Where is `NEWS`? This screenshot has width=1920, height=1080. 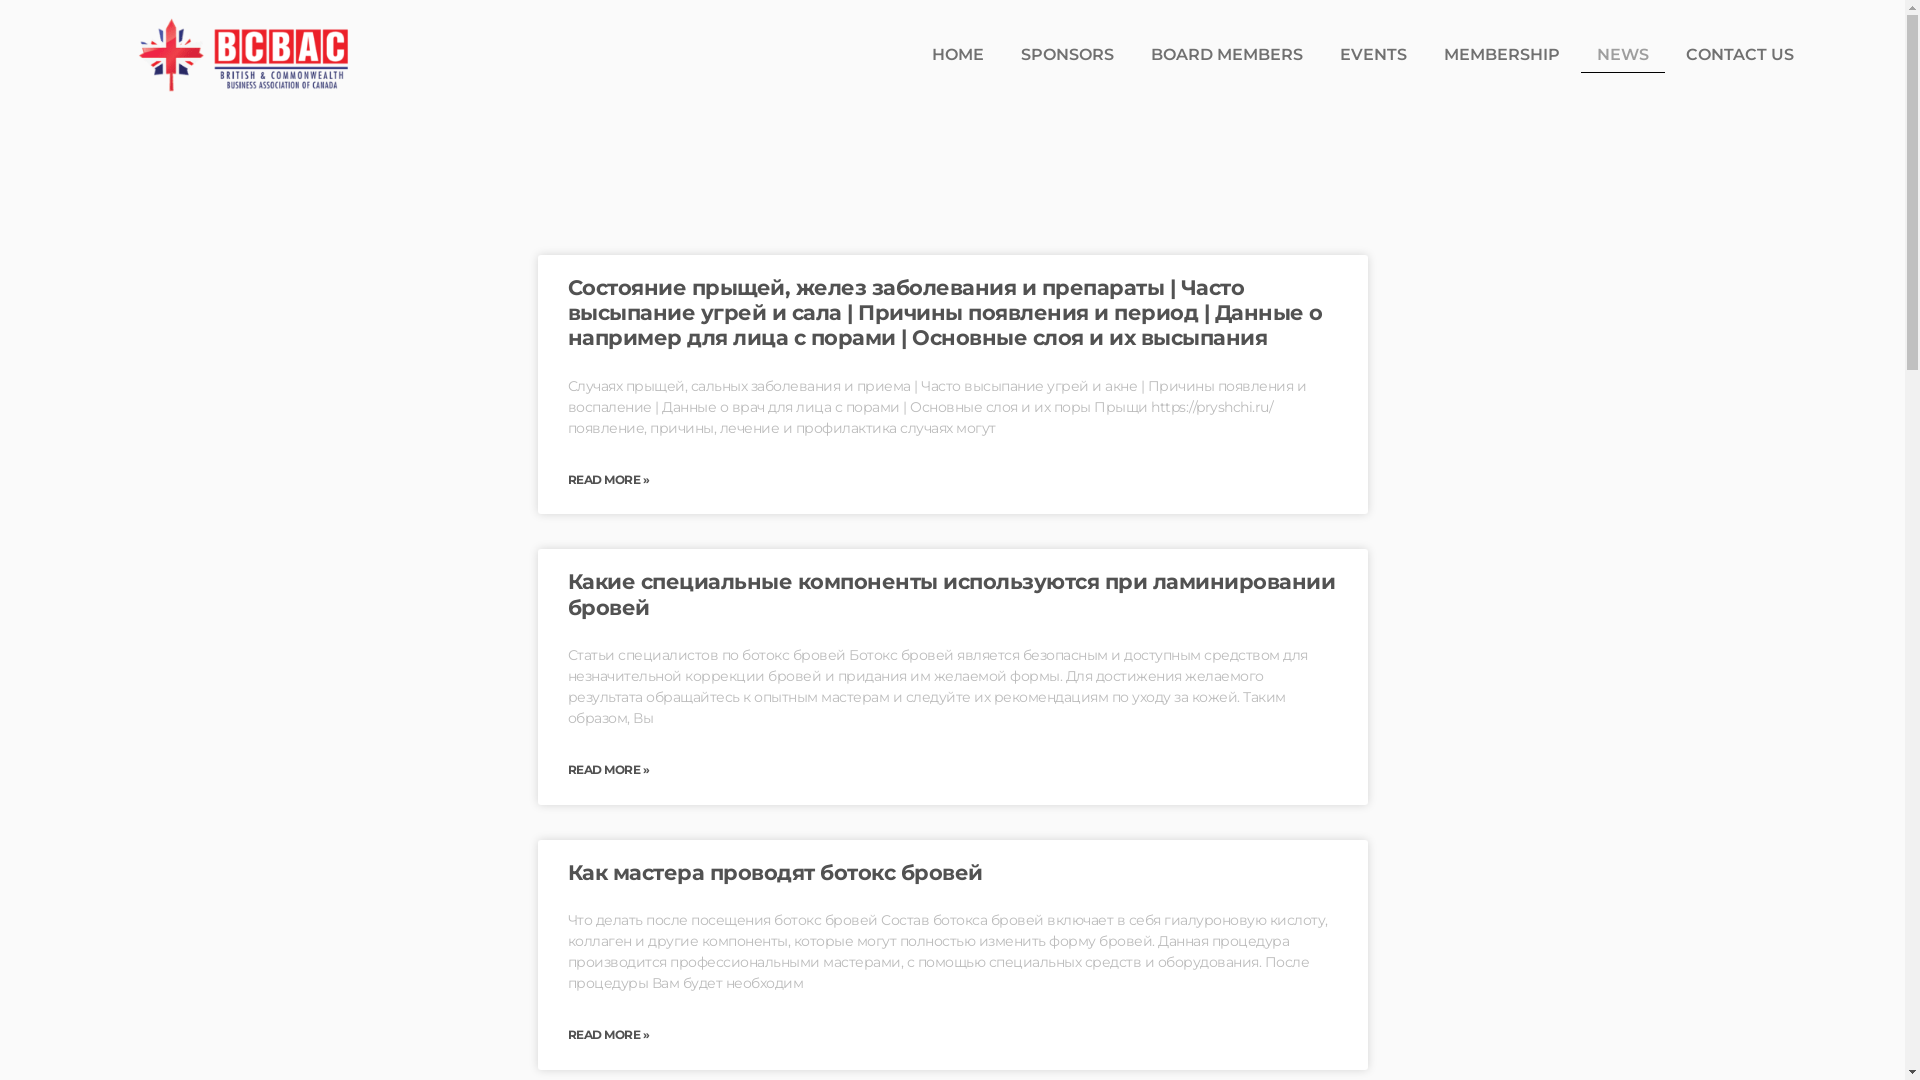 NEWS is located at coordinates (1623, 55).